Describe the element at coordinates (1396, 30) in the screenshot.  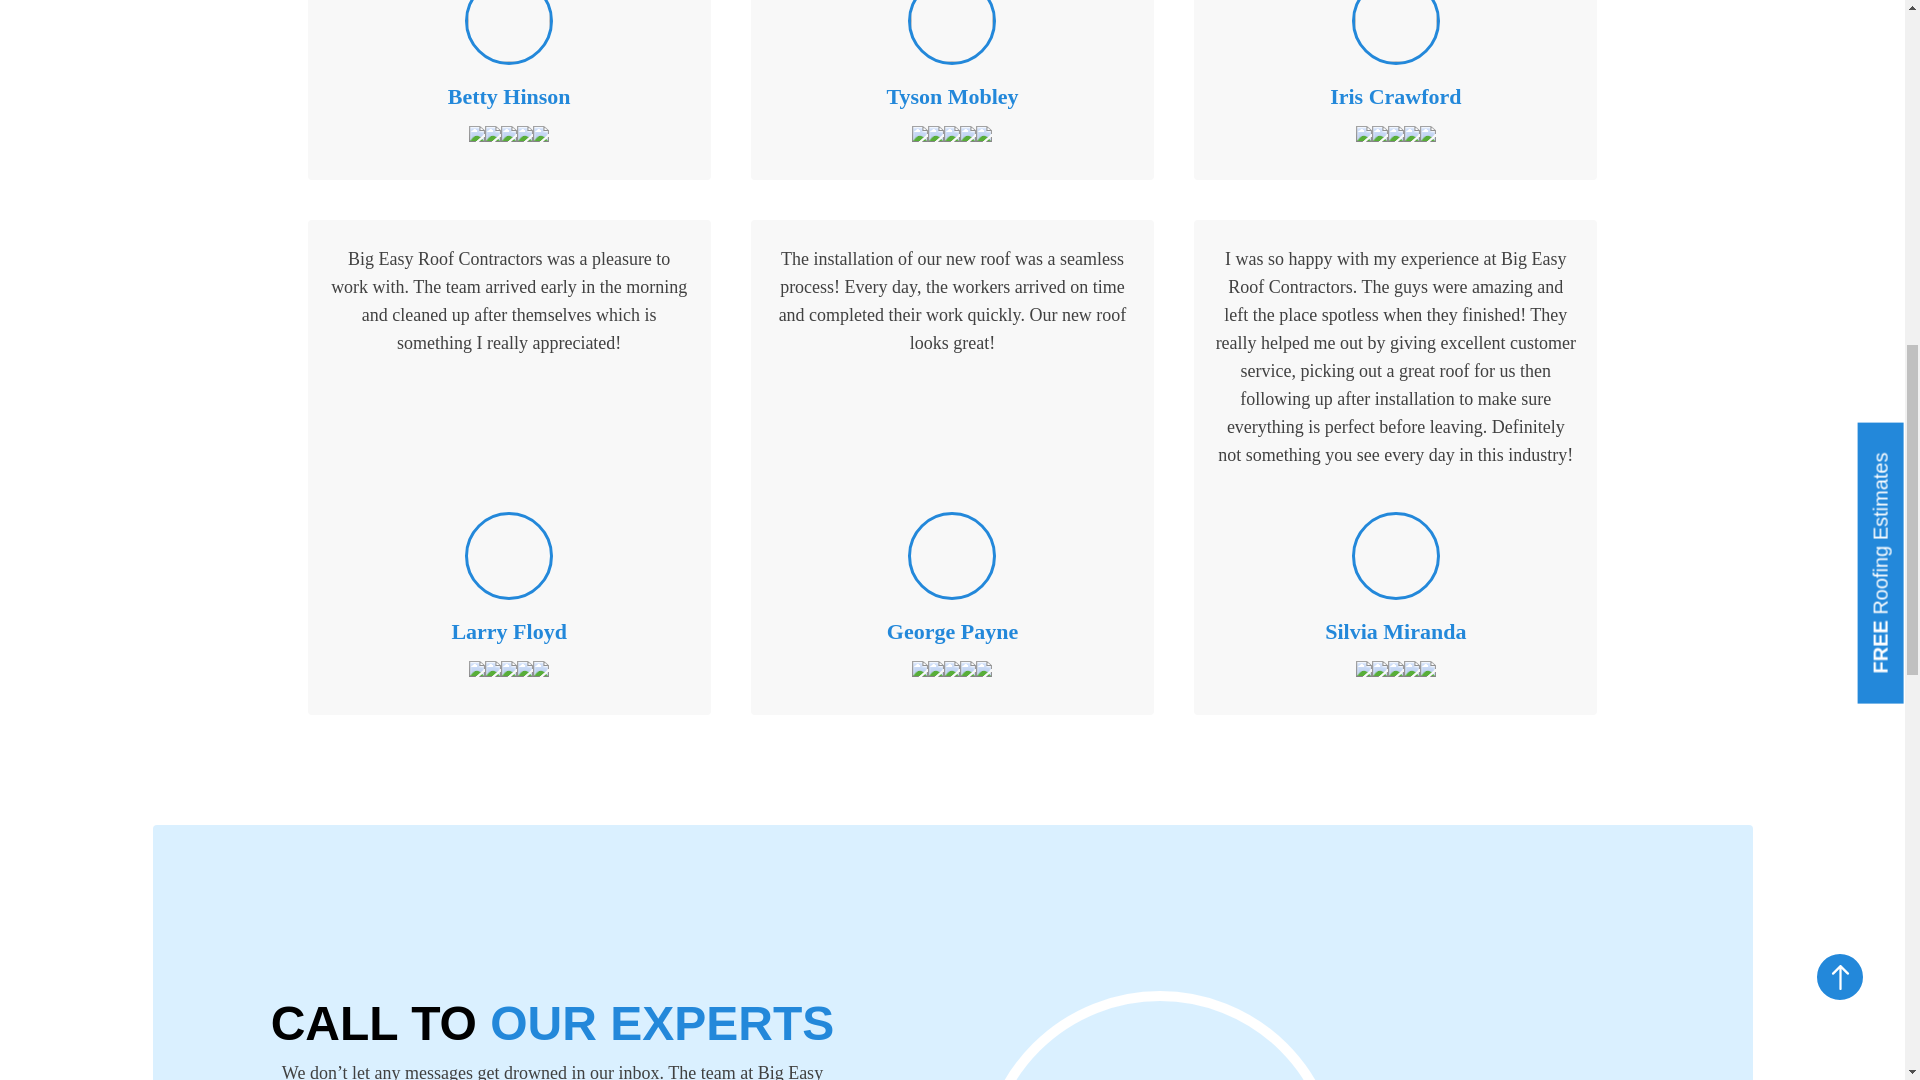
I see `Untitled` at that location.